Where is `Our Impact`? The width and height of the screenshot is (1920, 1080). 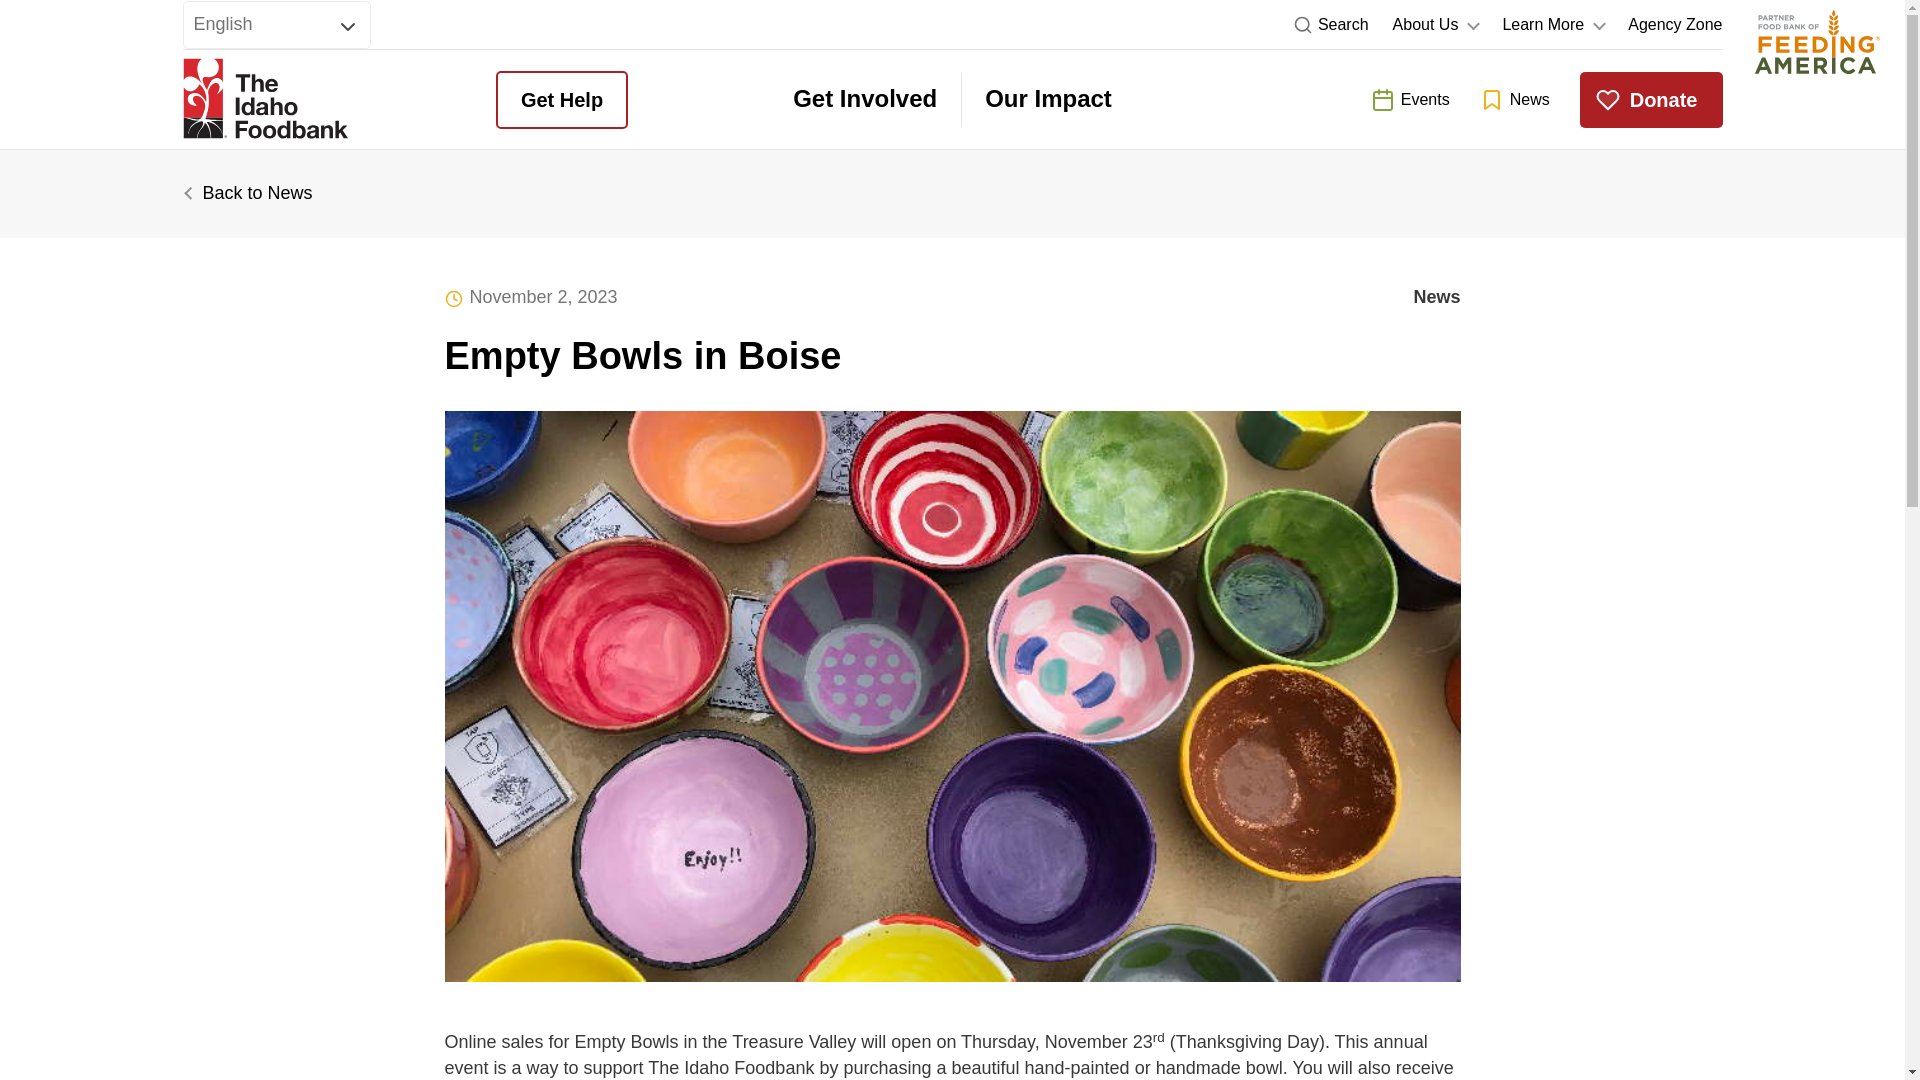
Our Impact is located at coordinates (1048, 100).